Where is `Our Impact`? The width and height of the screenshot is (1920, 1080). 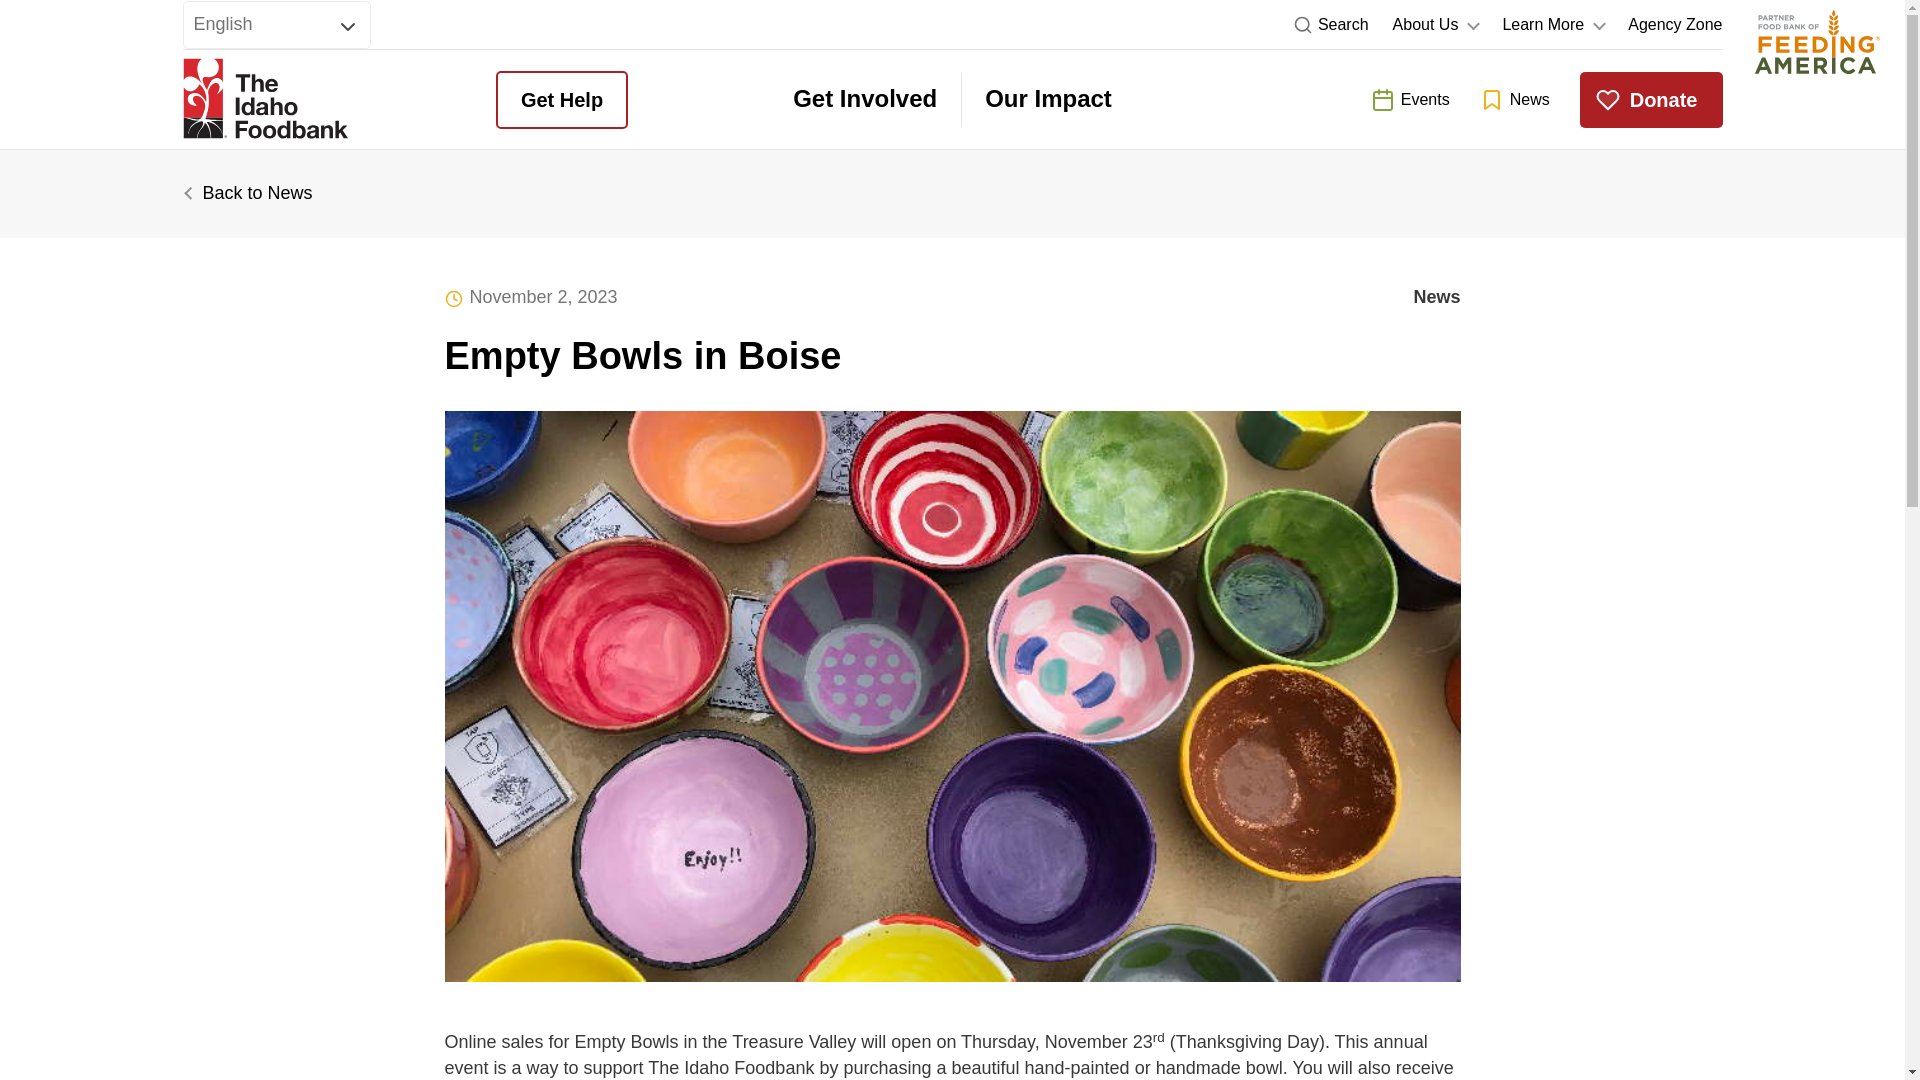
Our Impact is located at coordinates (1048, 100).